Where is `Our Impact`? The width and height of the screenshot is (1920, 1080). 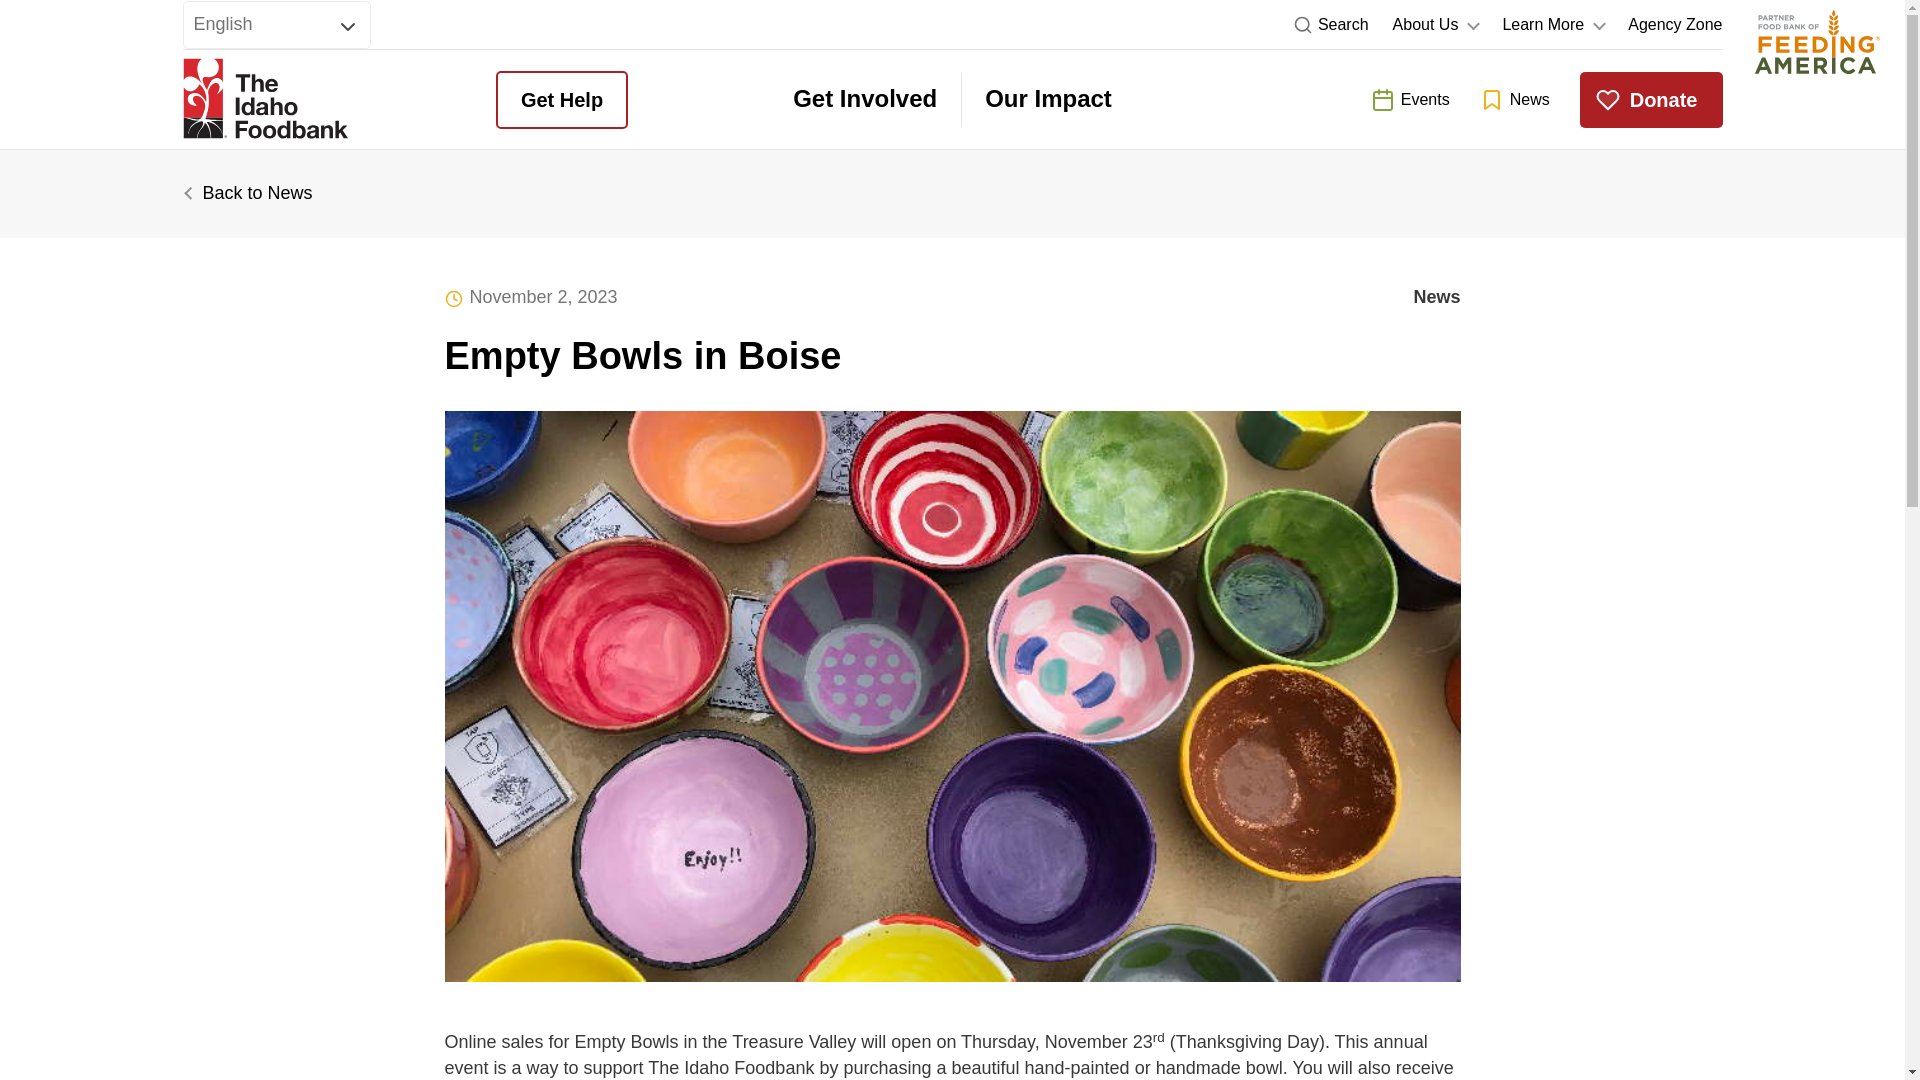
Our Impact is located at coordinates (1048, 100).